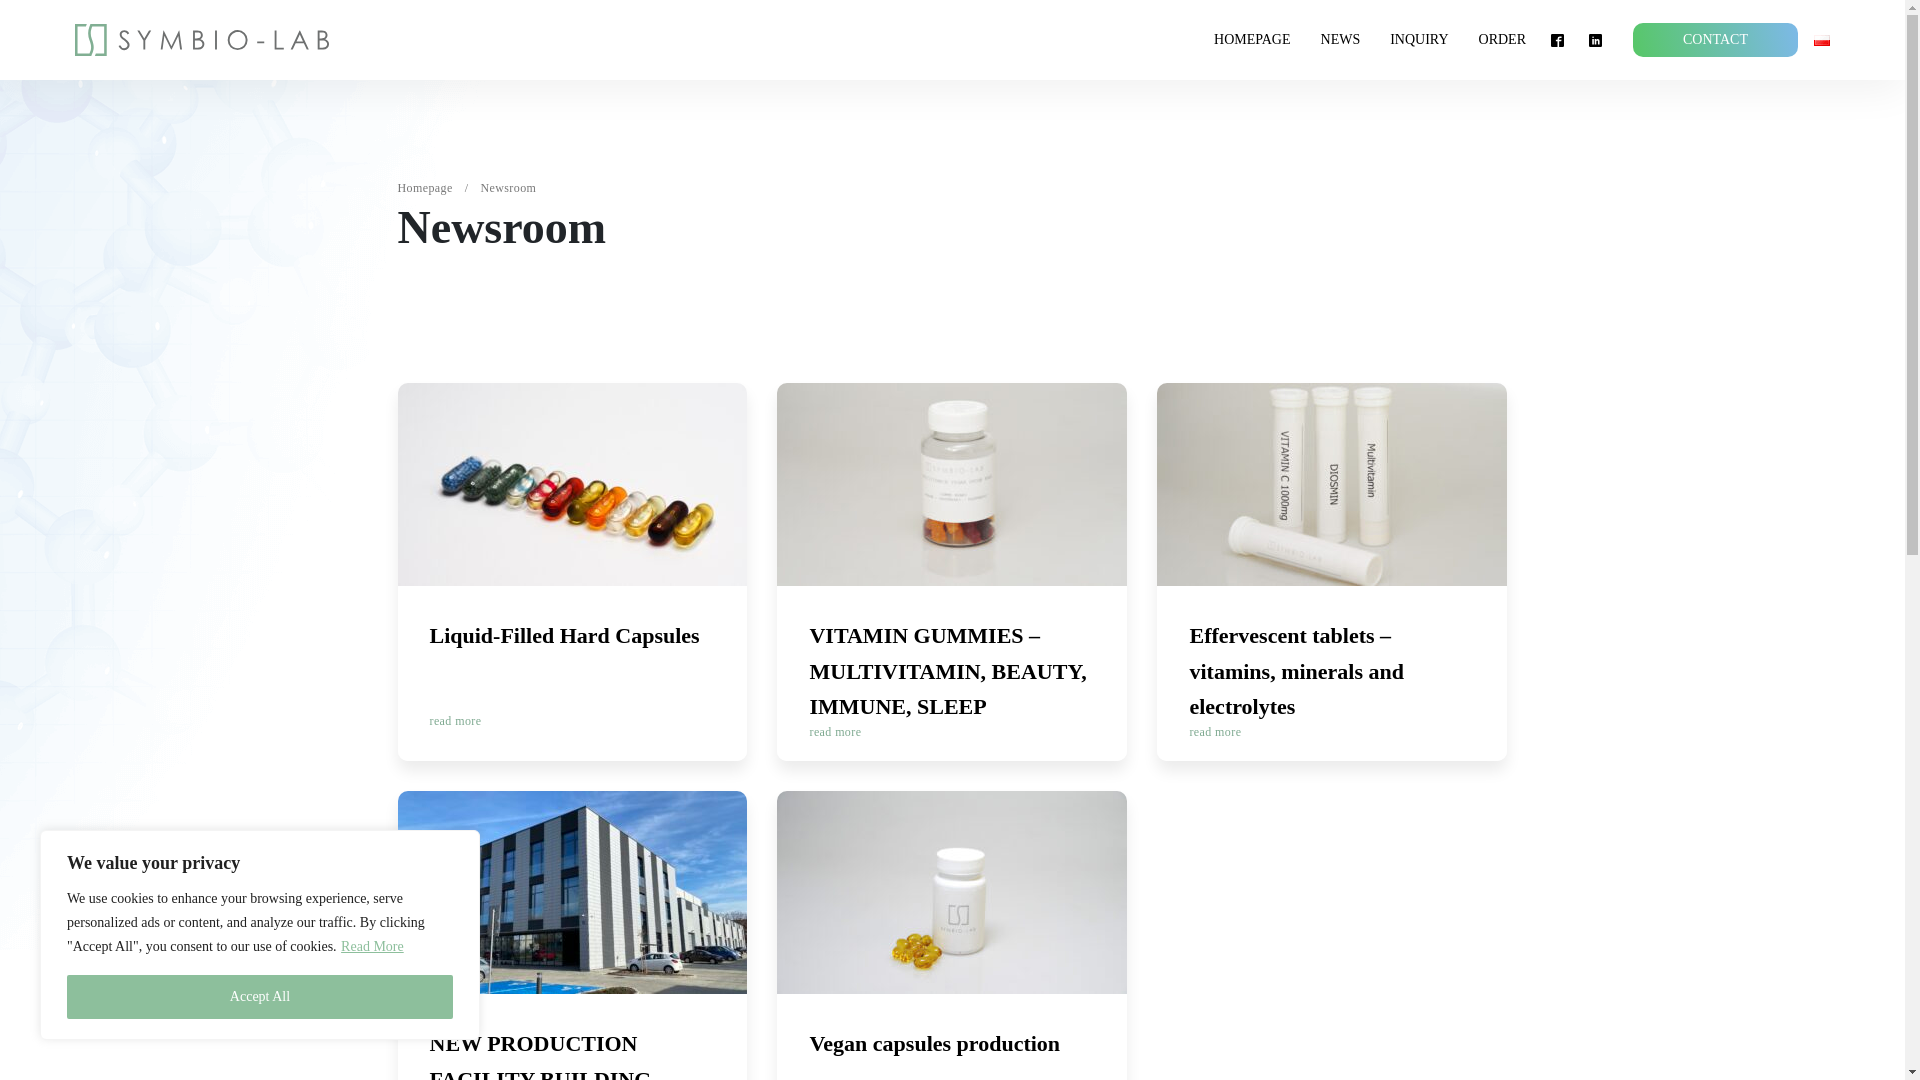 This screenshot has height=1080, width=1920. Describe the element at coordinates (425, 188) in the screenshot. I see `HOMEPAGE` at that location.